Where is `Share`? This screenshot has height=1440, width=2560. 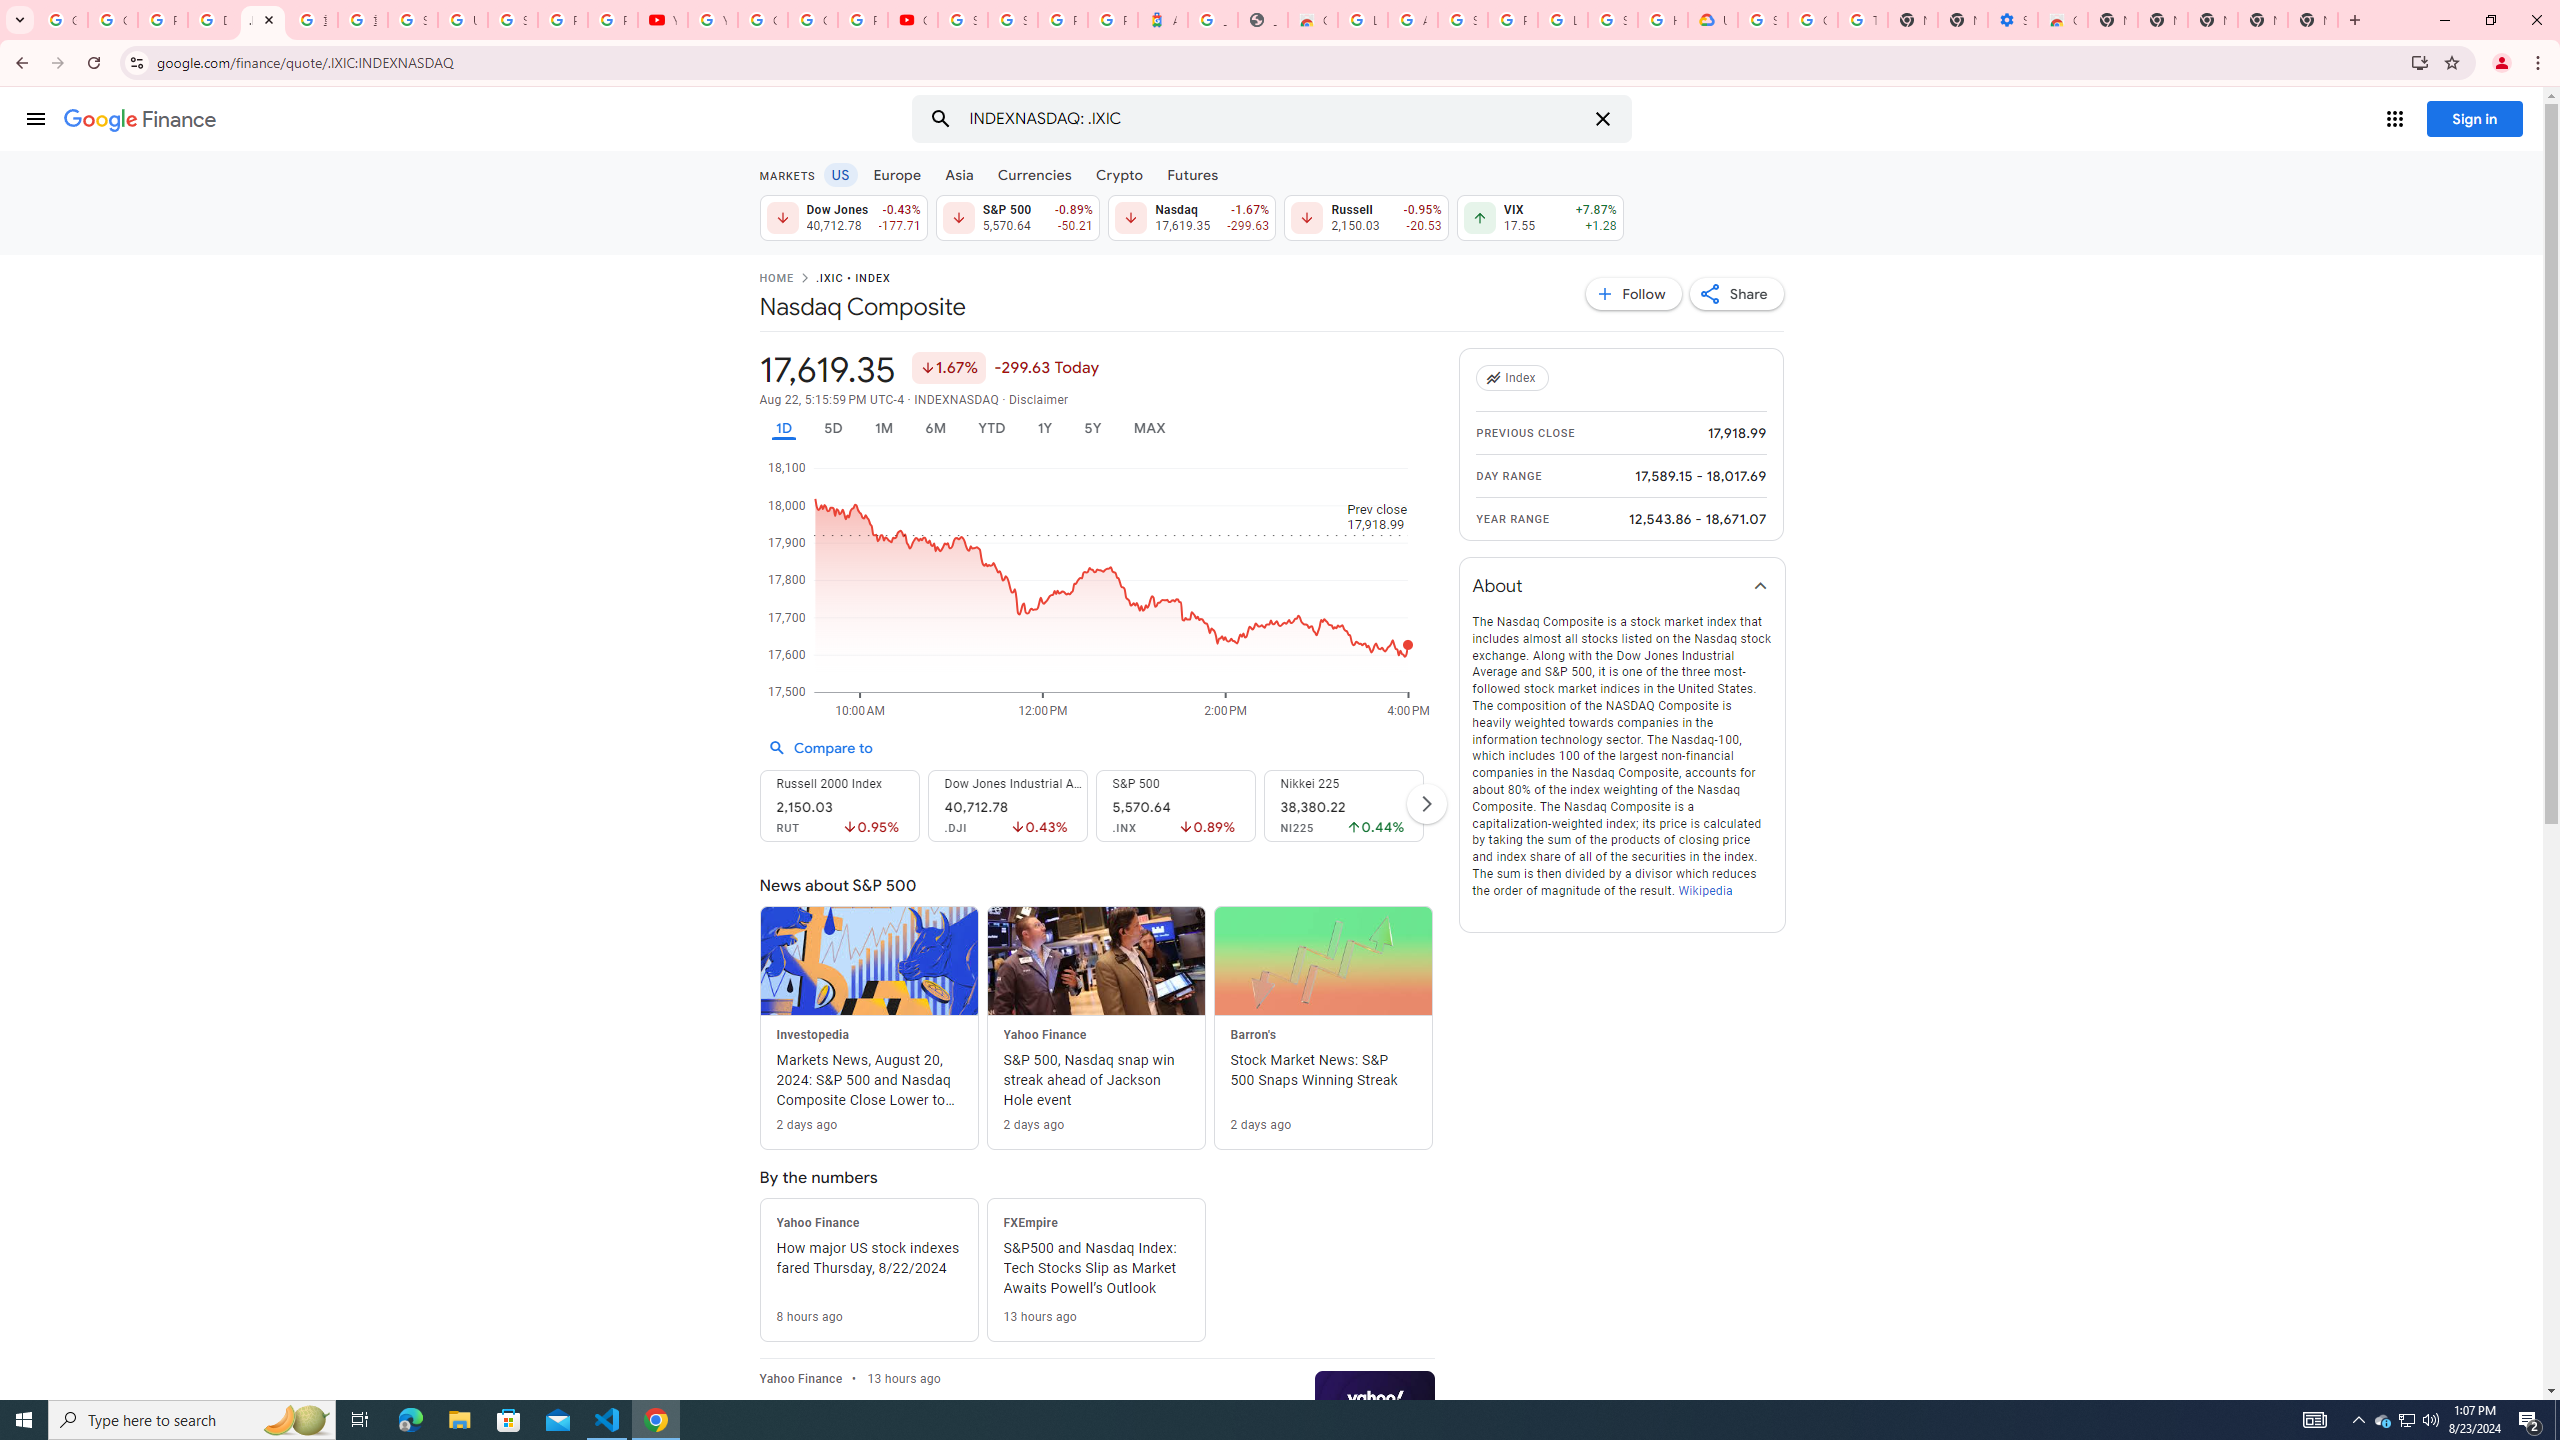
Share is located at coordinates (1736, 293).